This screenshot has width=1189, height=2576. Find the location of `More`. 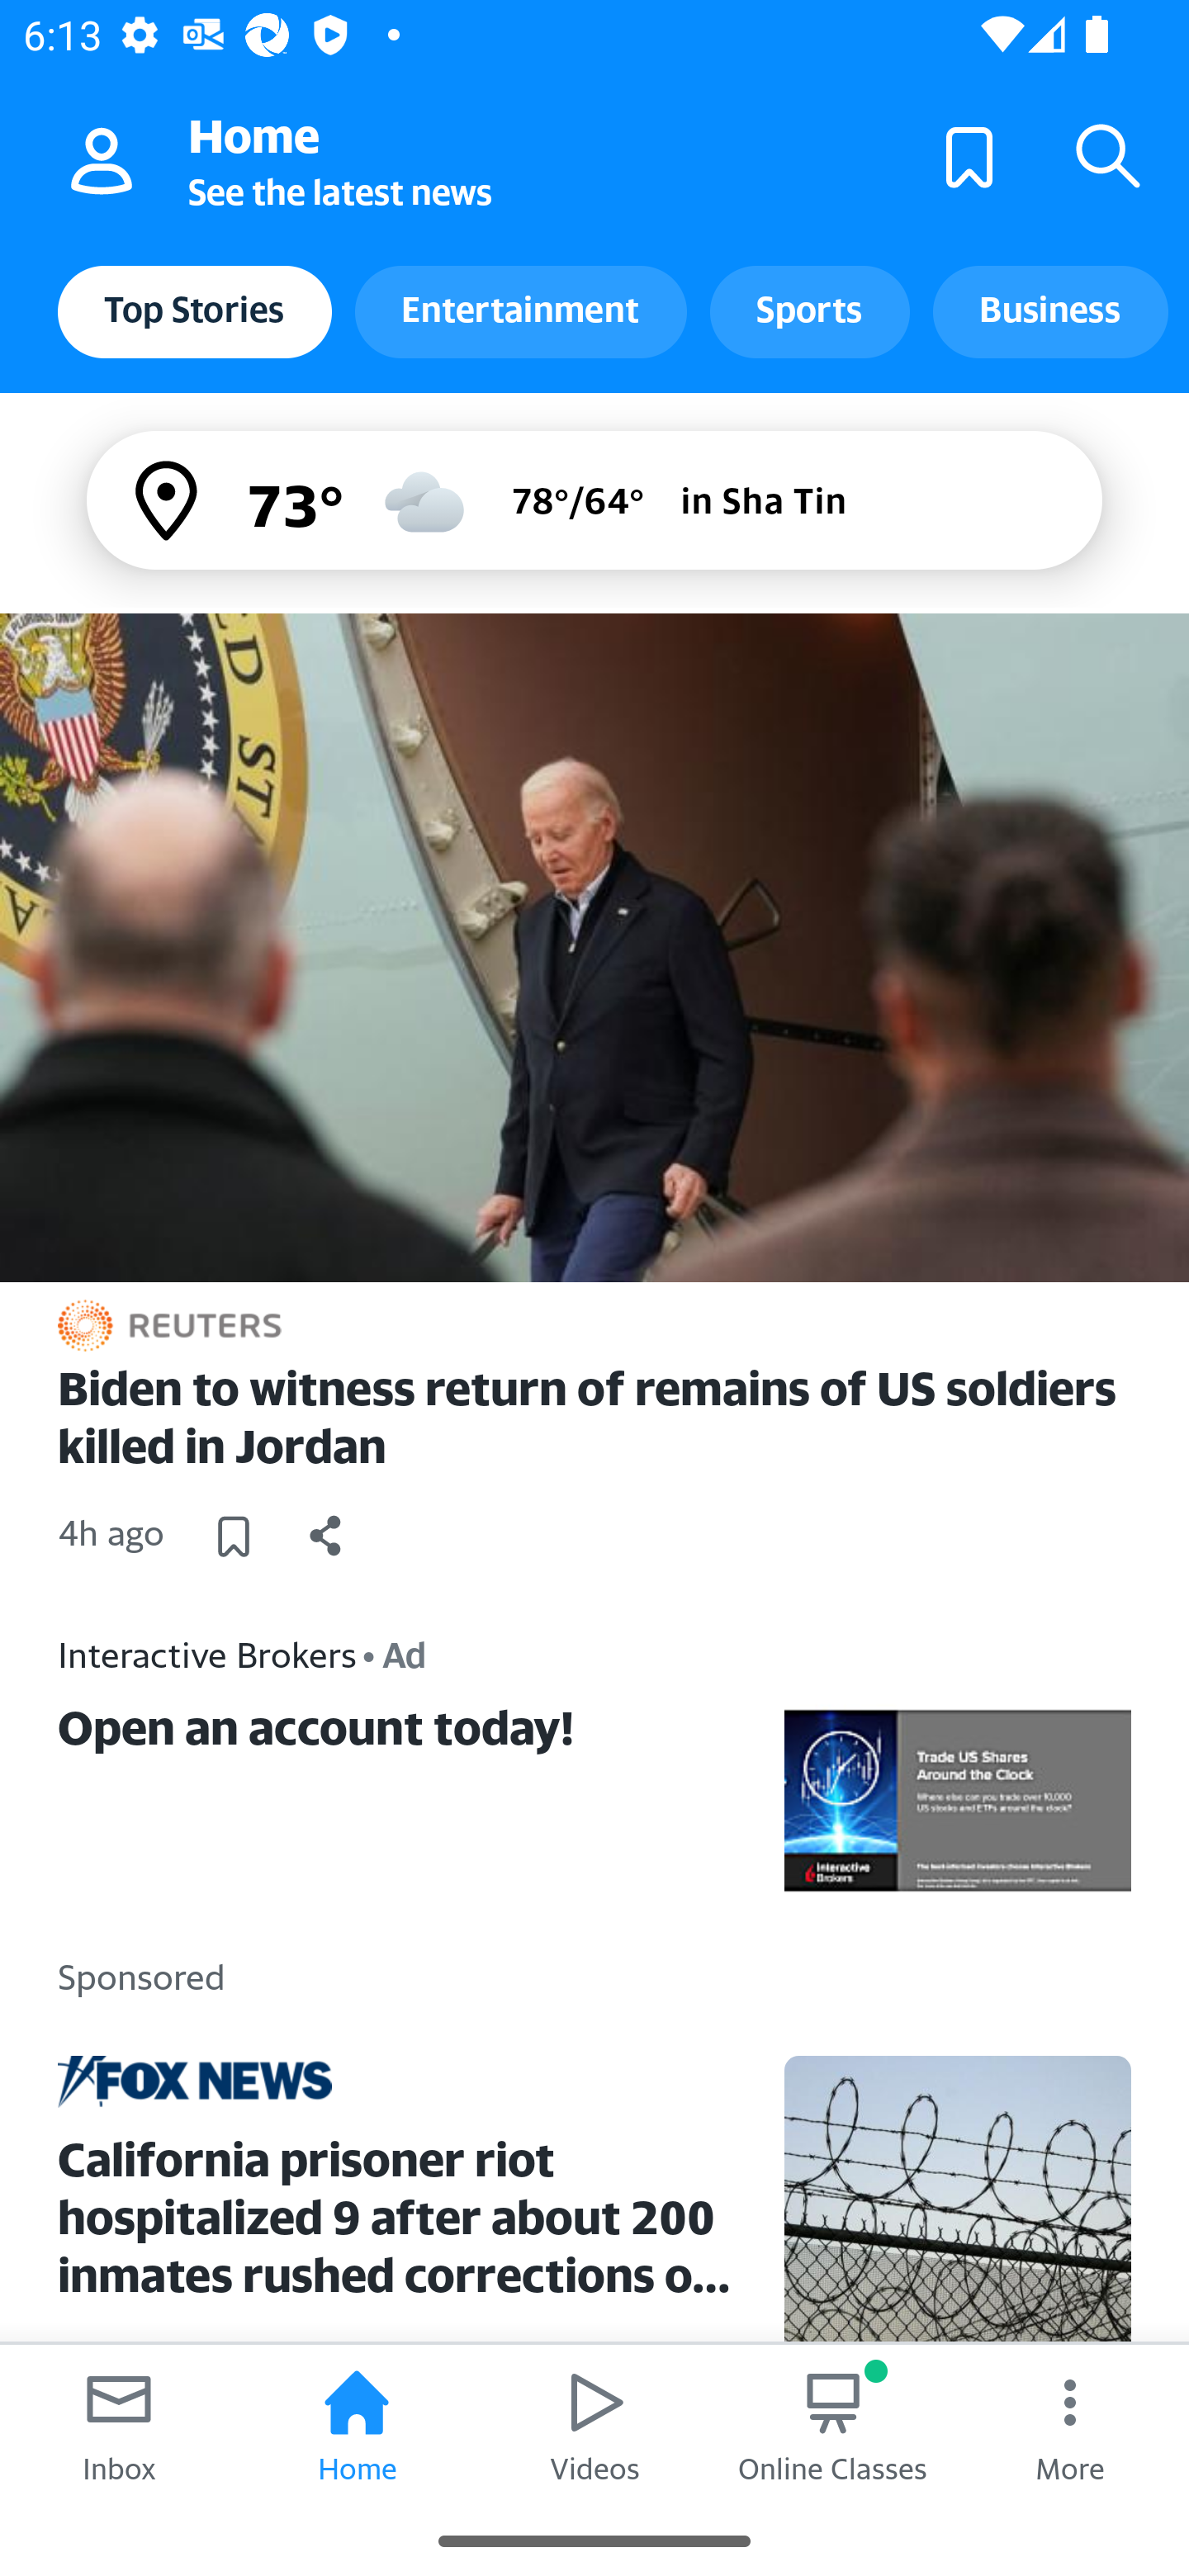

More is located at coordinates (1070, 2425).